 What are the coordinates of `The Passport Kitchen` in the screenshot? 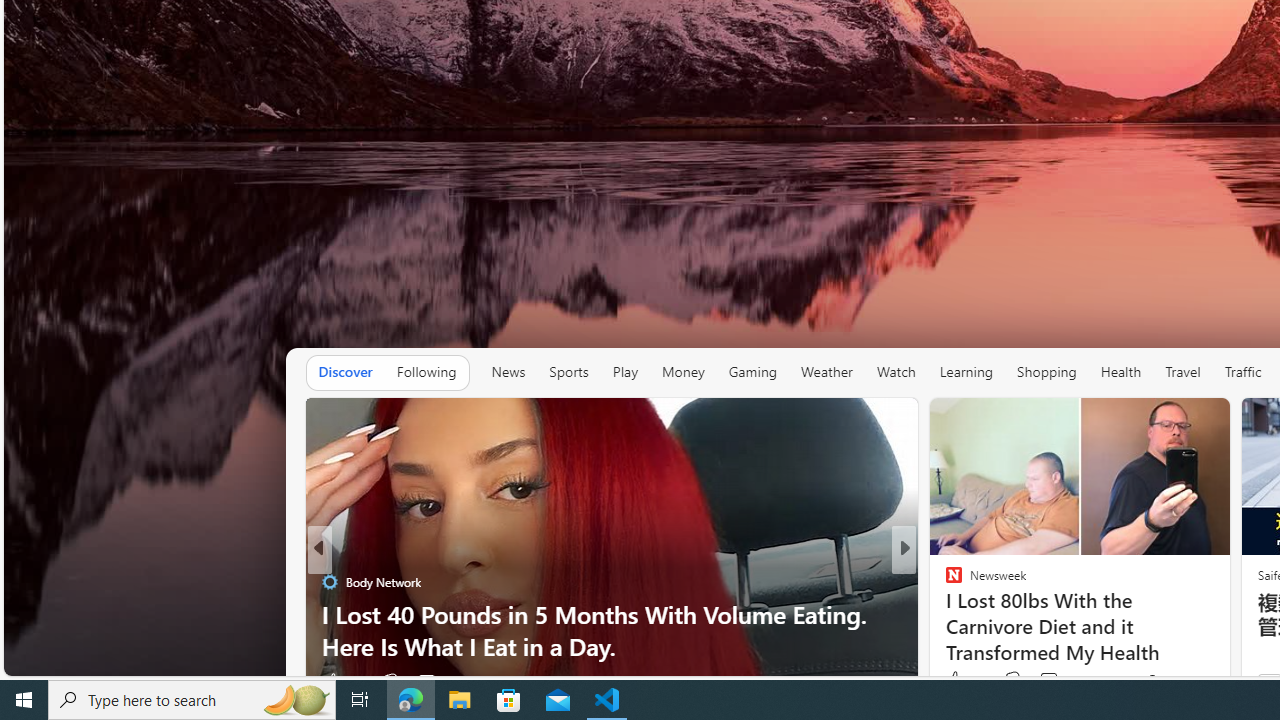 It's located at (944, 614).